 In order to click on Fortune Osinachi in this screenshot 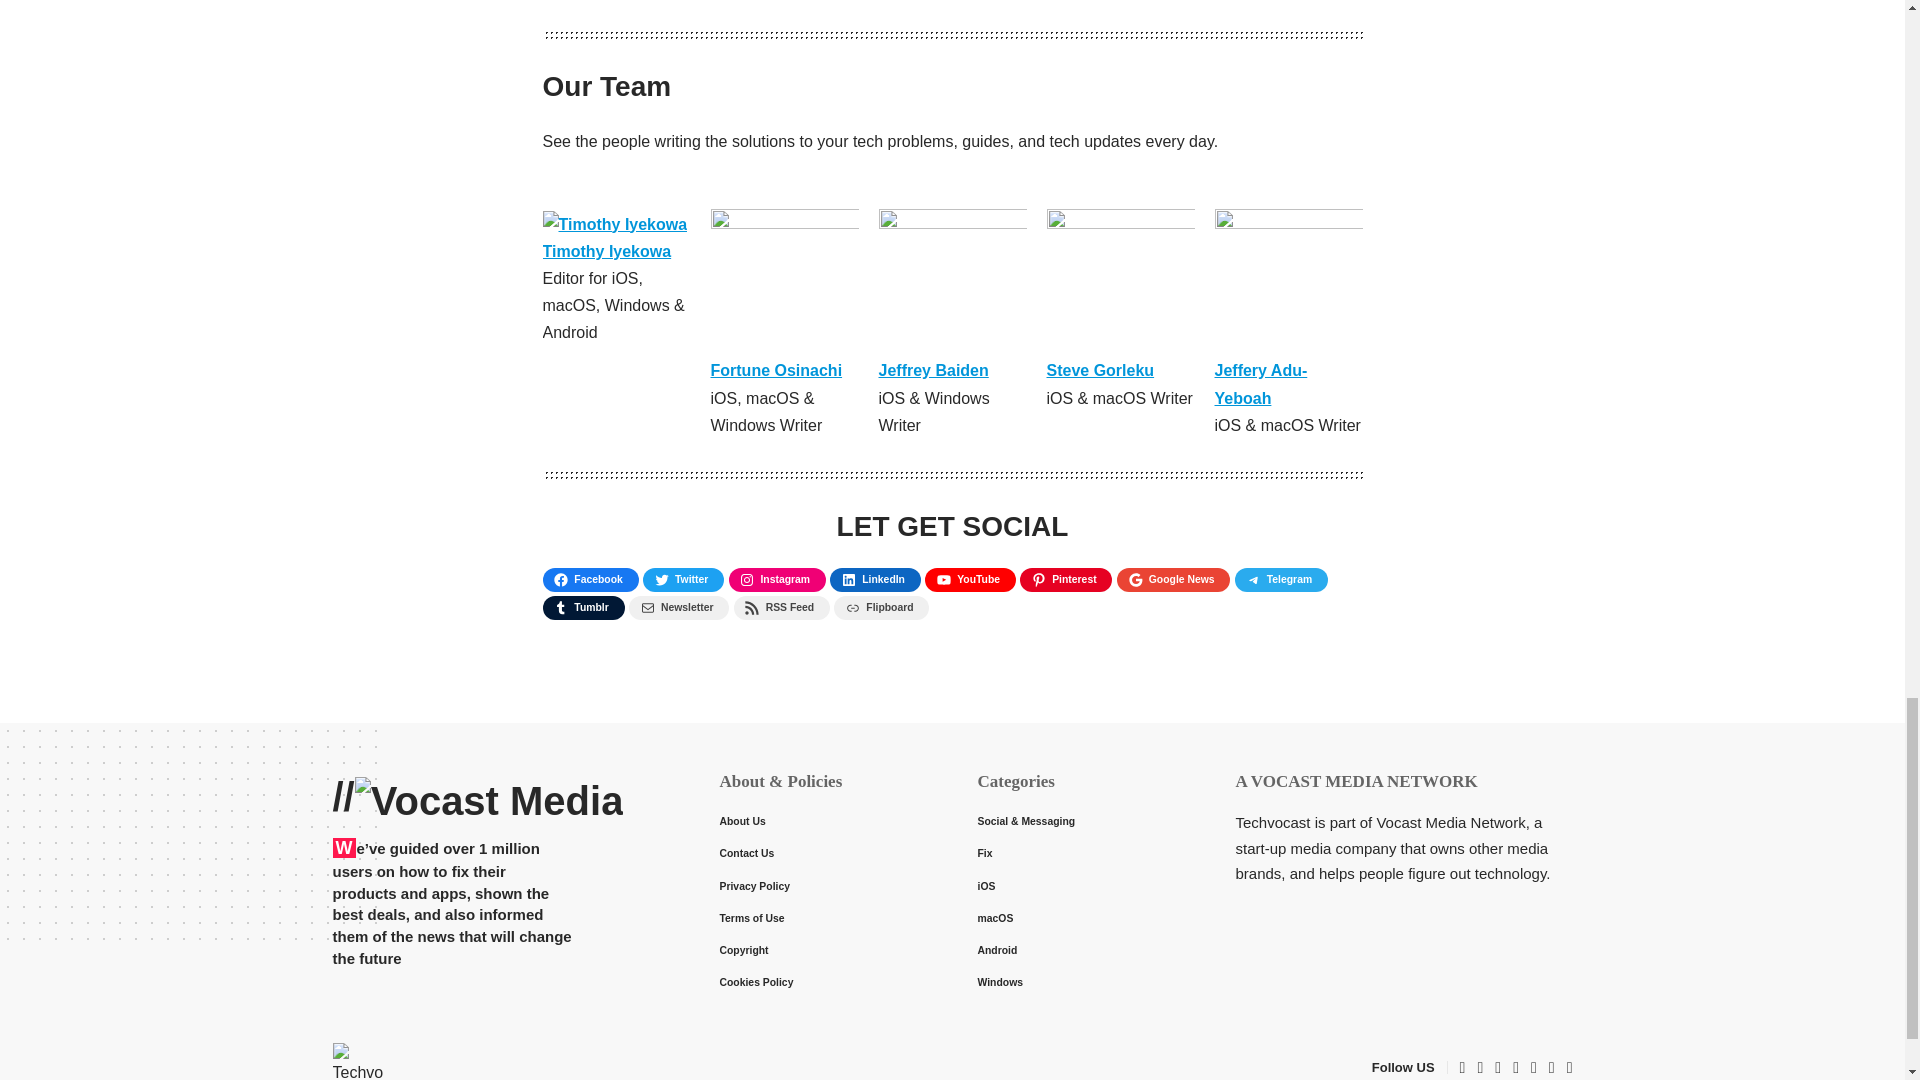, I will do `click(776, 370)`.